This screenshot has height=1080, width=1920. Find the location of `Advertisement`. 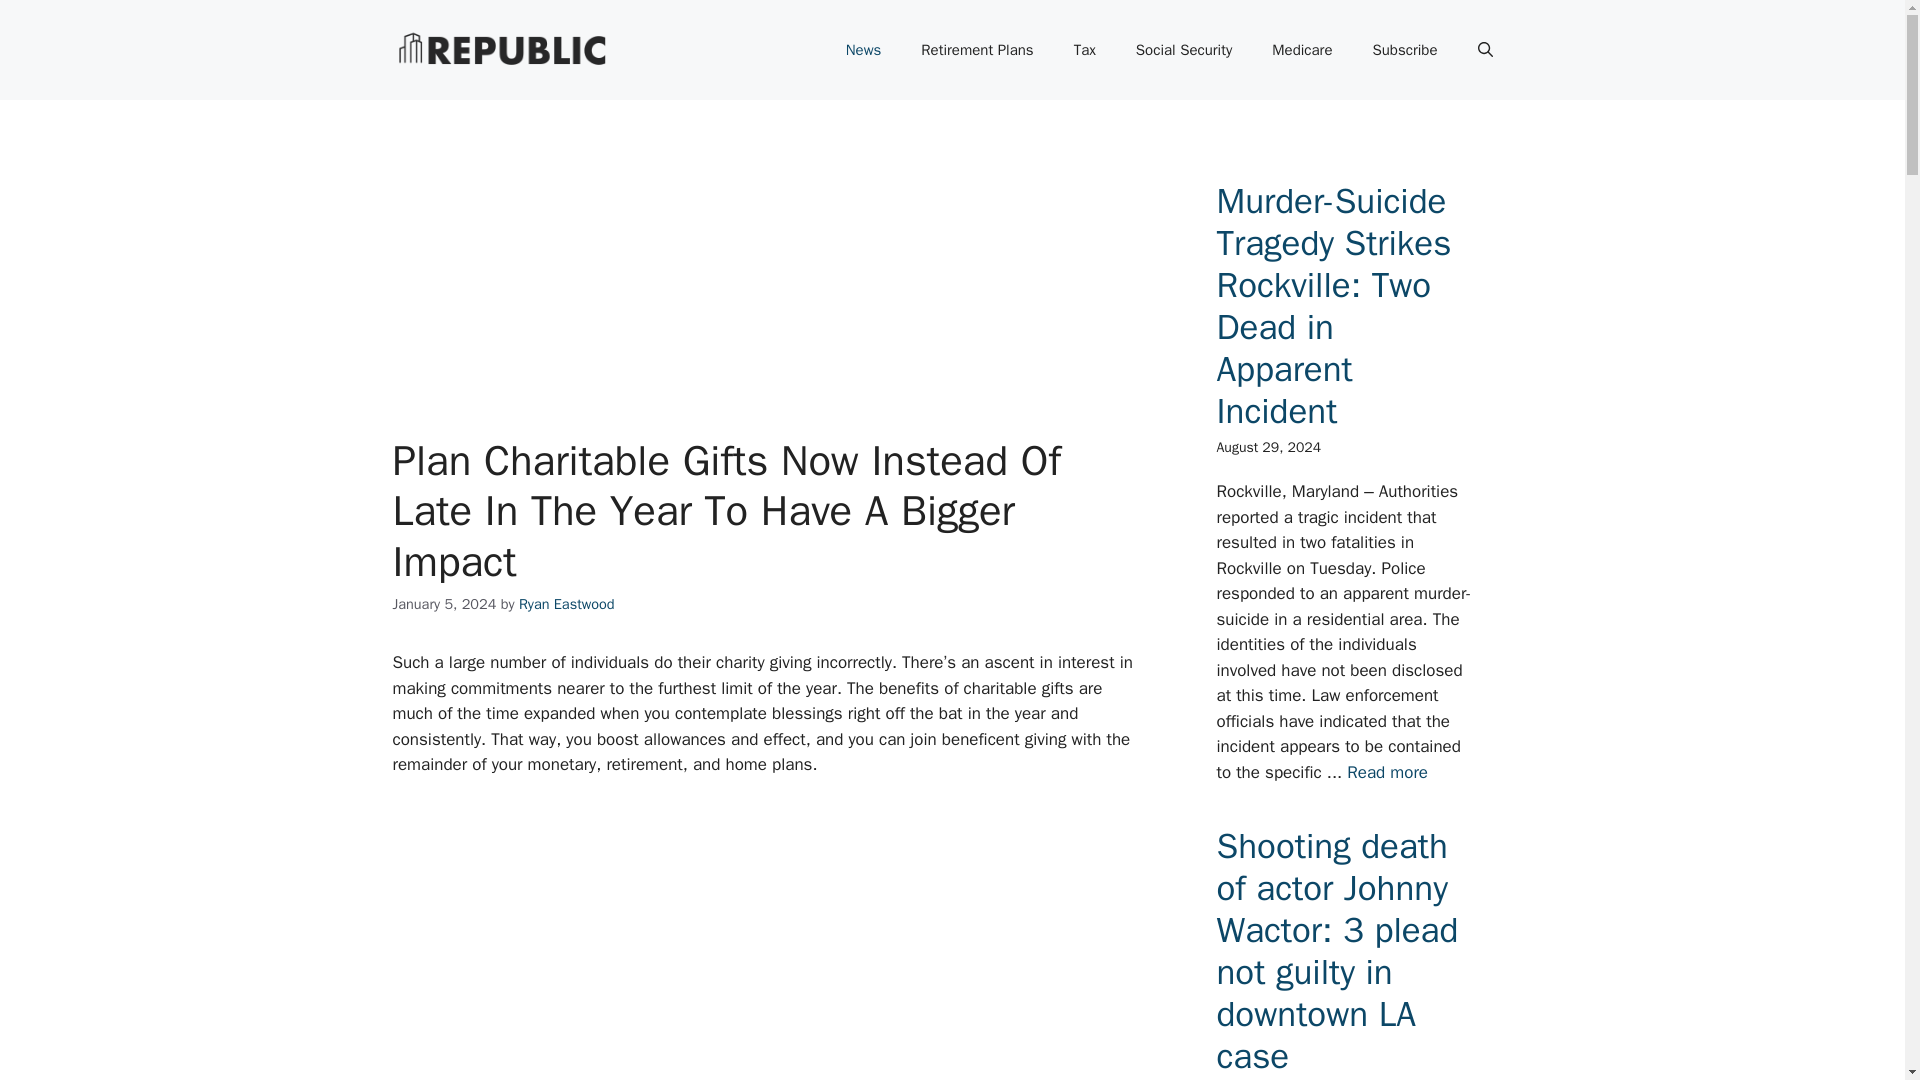

Advertisement is located at coordinates (792, 287).